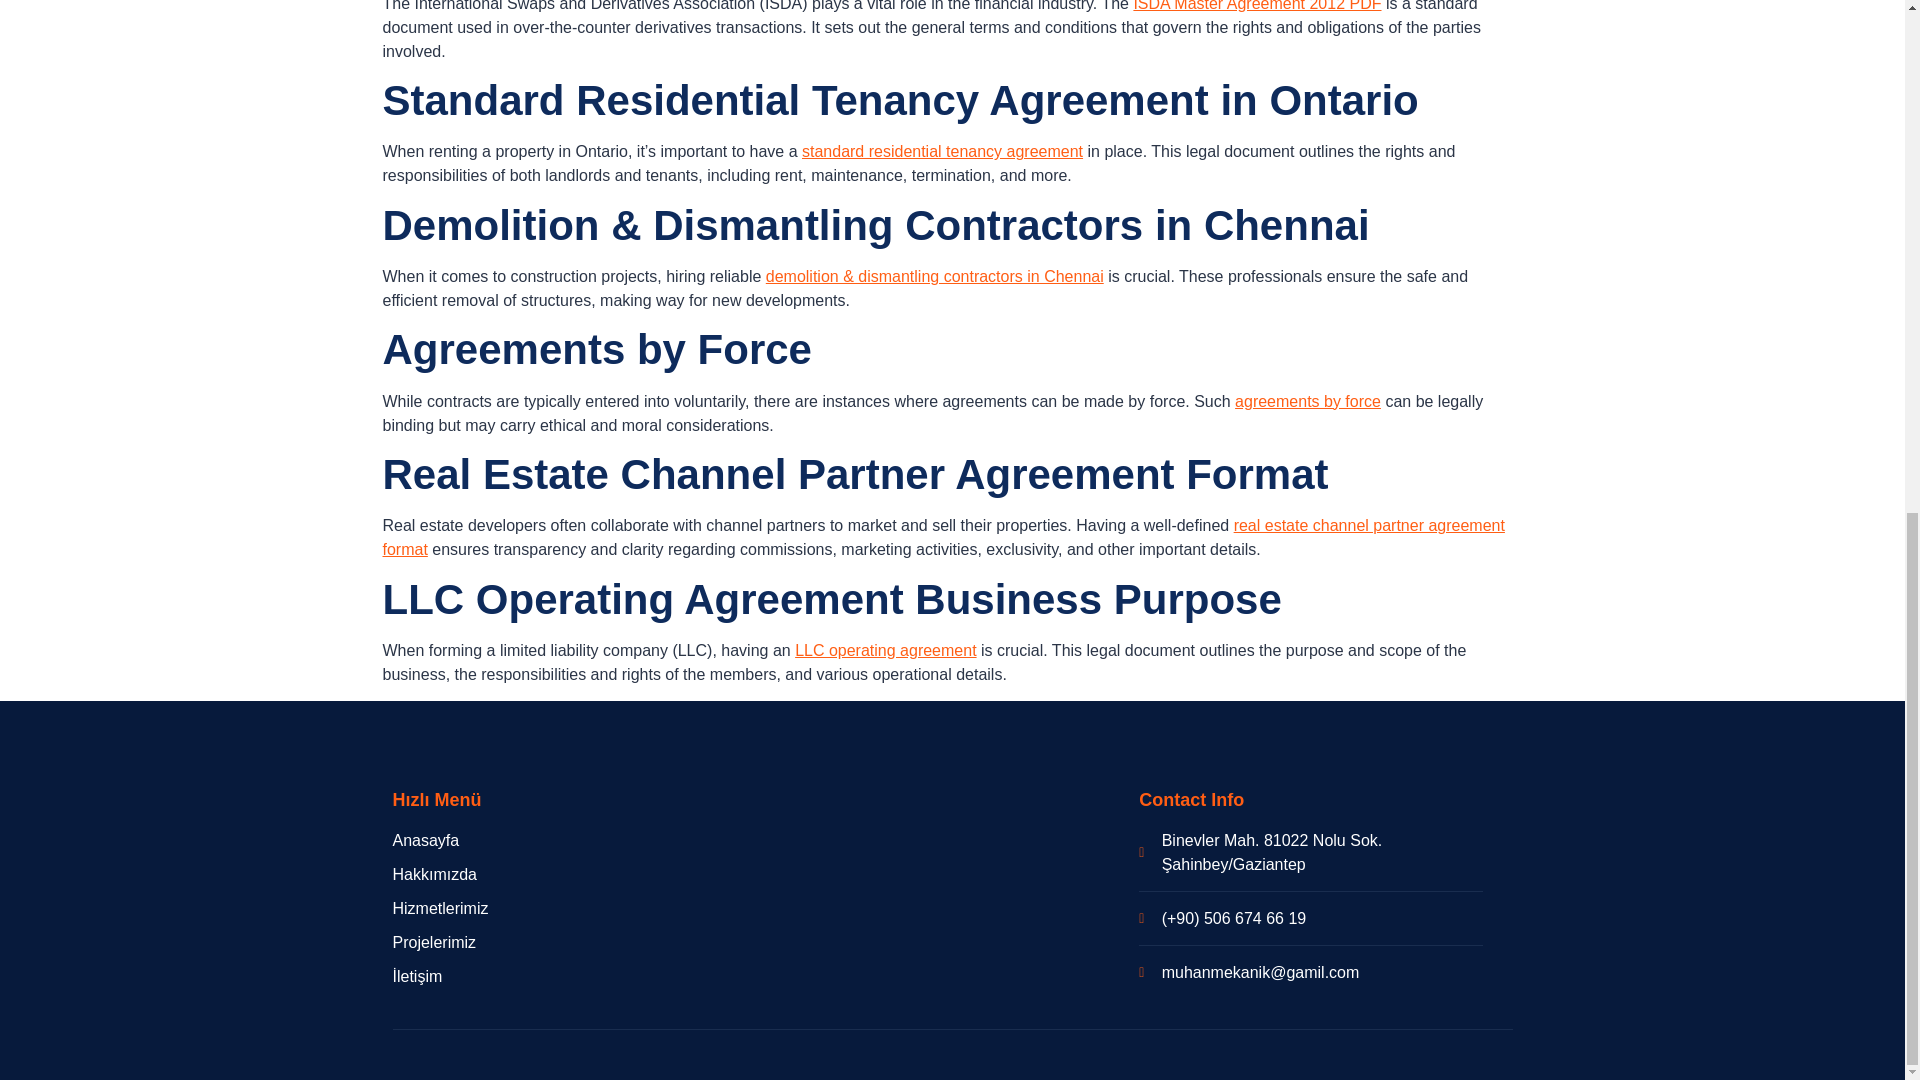 The image size is (1920, 1080). Describe the element at coordinates (578, 942) in the screenshot. I see `Projelerimiz` at that location.